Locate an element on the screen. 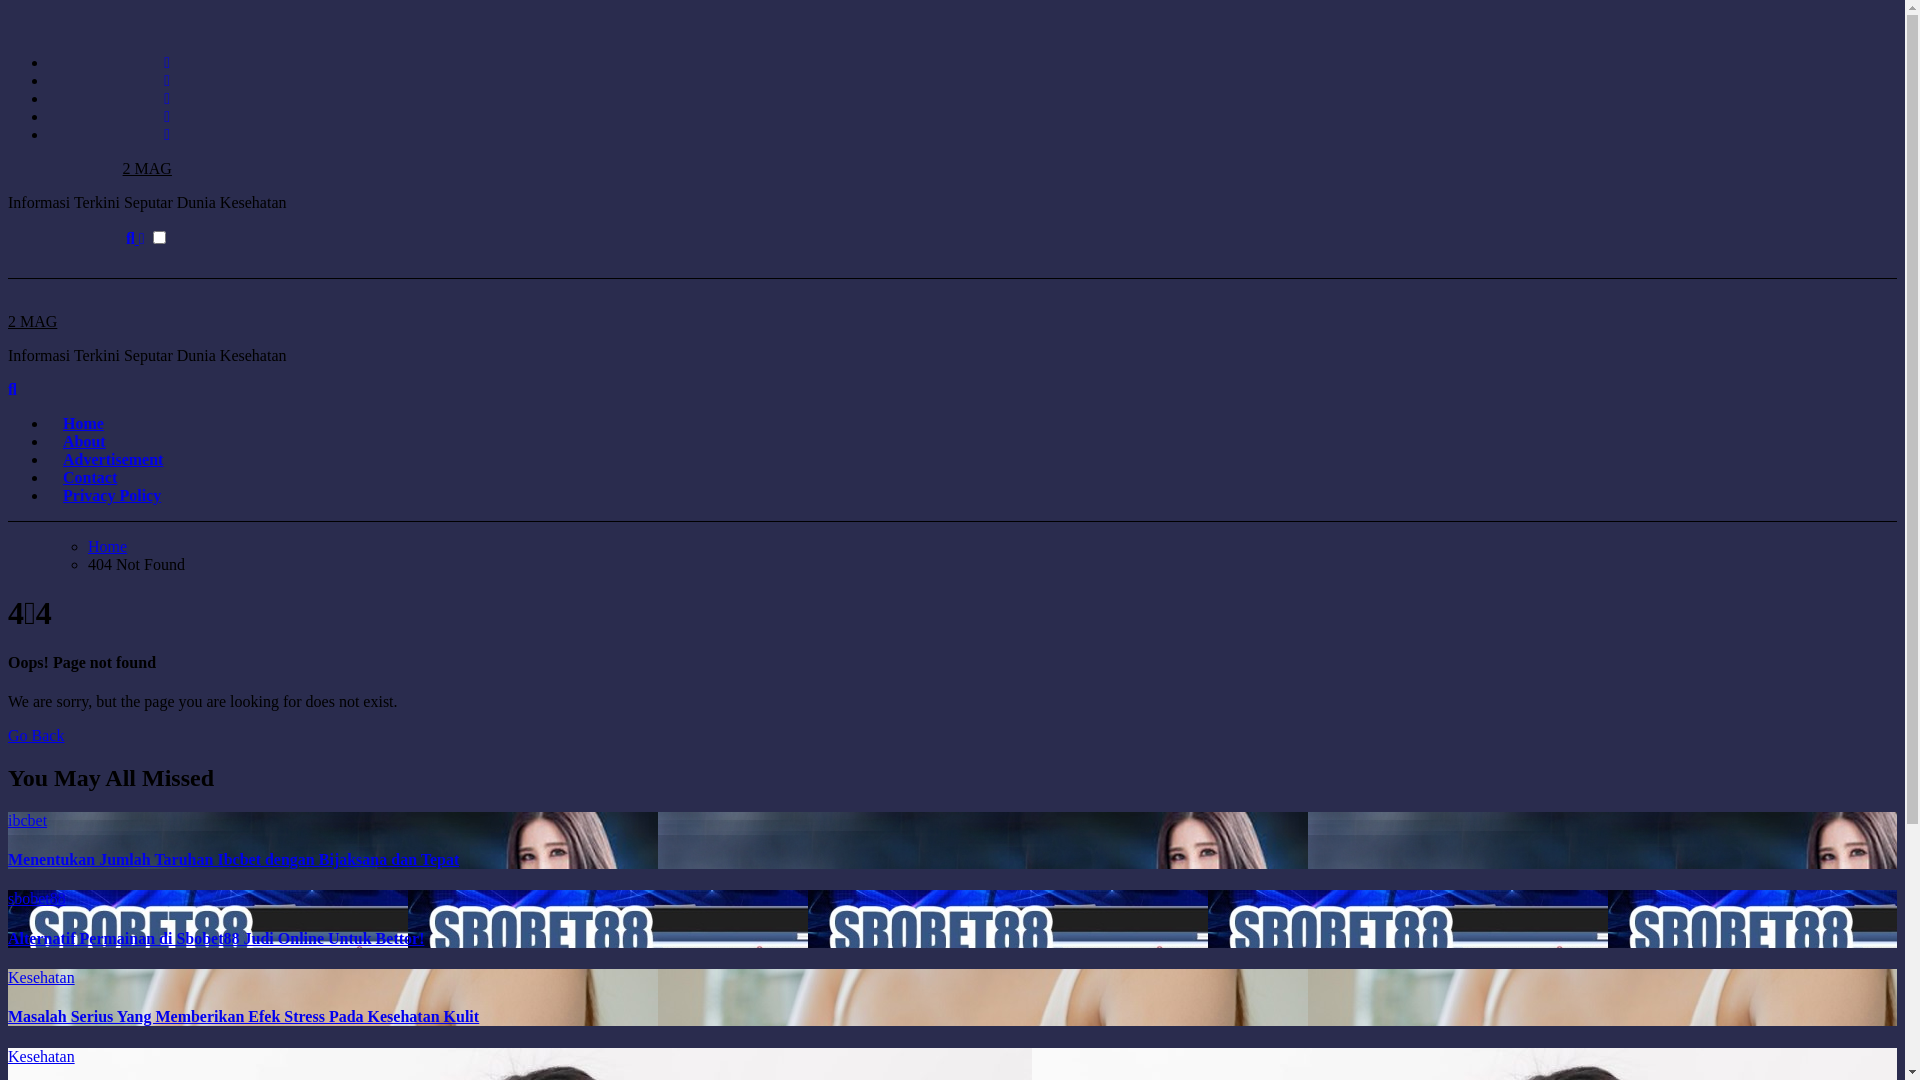  2 MAG is located at coordinates (32, 322).